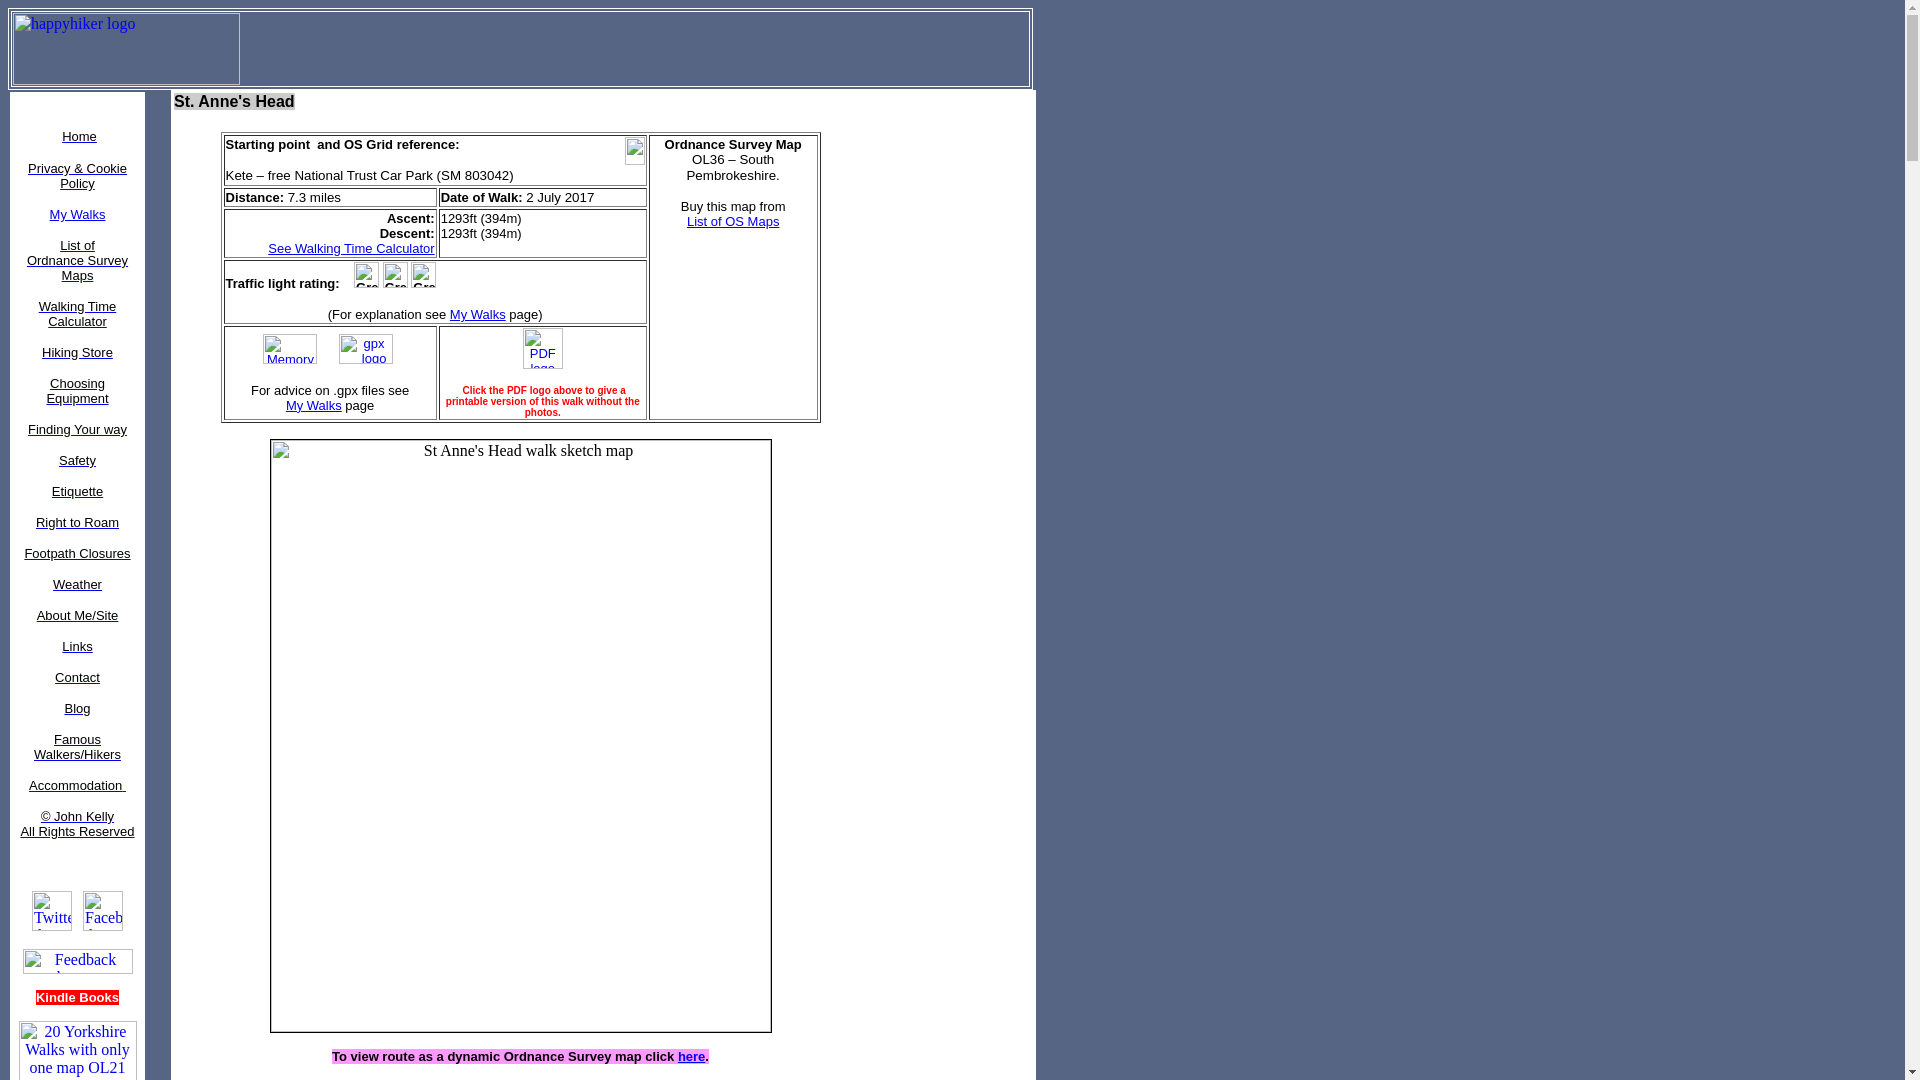 This screenshot has width=1920, height=1080. What do you see at coordinates (350, 256) in the screenshot?
I see `See Walking Time Calculator` at bounding box center [350, 256].